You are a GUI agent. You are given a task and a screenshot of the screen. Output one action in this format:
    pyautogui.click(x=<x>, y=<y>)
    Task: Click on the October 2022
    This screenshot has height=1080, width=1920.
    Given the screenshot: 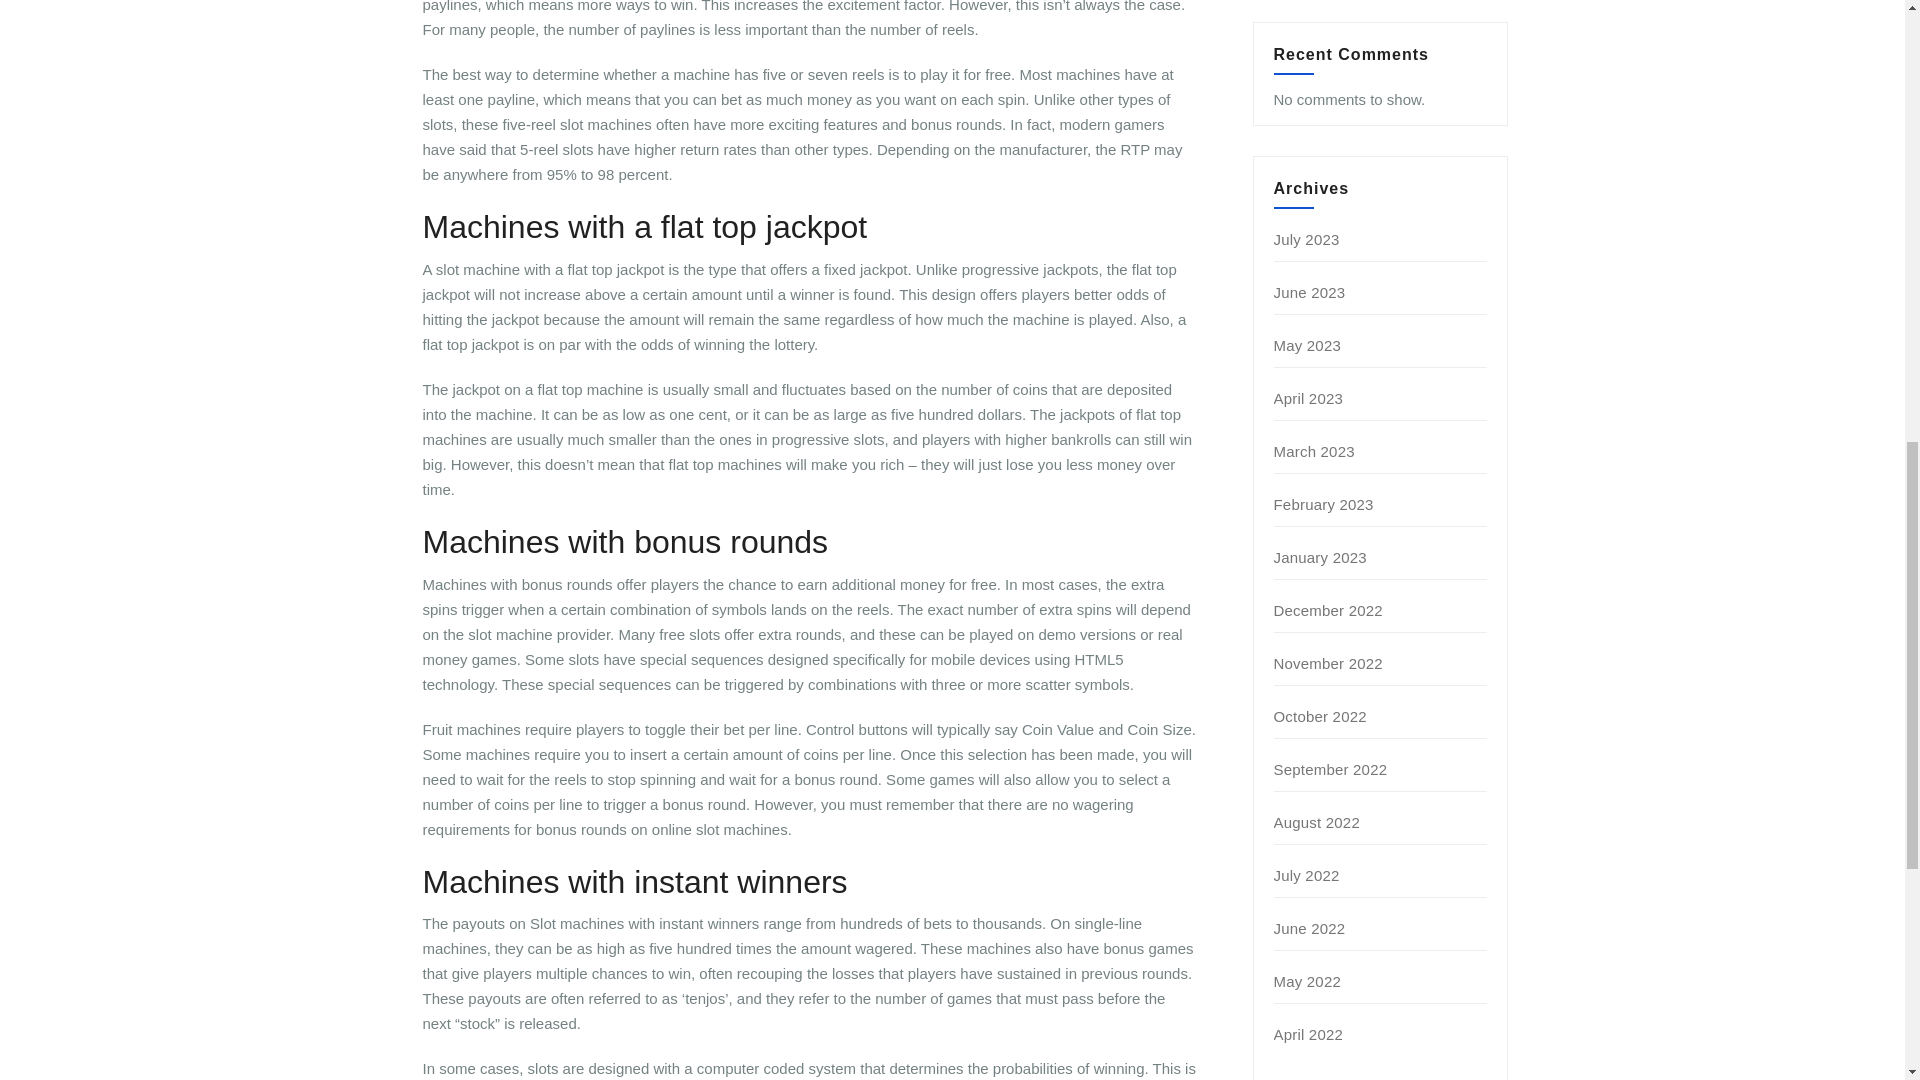 What is the action you would take?
    pyautogui.click(x=1320, y=716)
    